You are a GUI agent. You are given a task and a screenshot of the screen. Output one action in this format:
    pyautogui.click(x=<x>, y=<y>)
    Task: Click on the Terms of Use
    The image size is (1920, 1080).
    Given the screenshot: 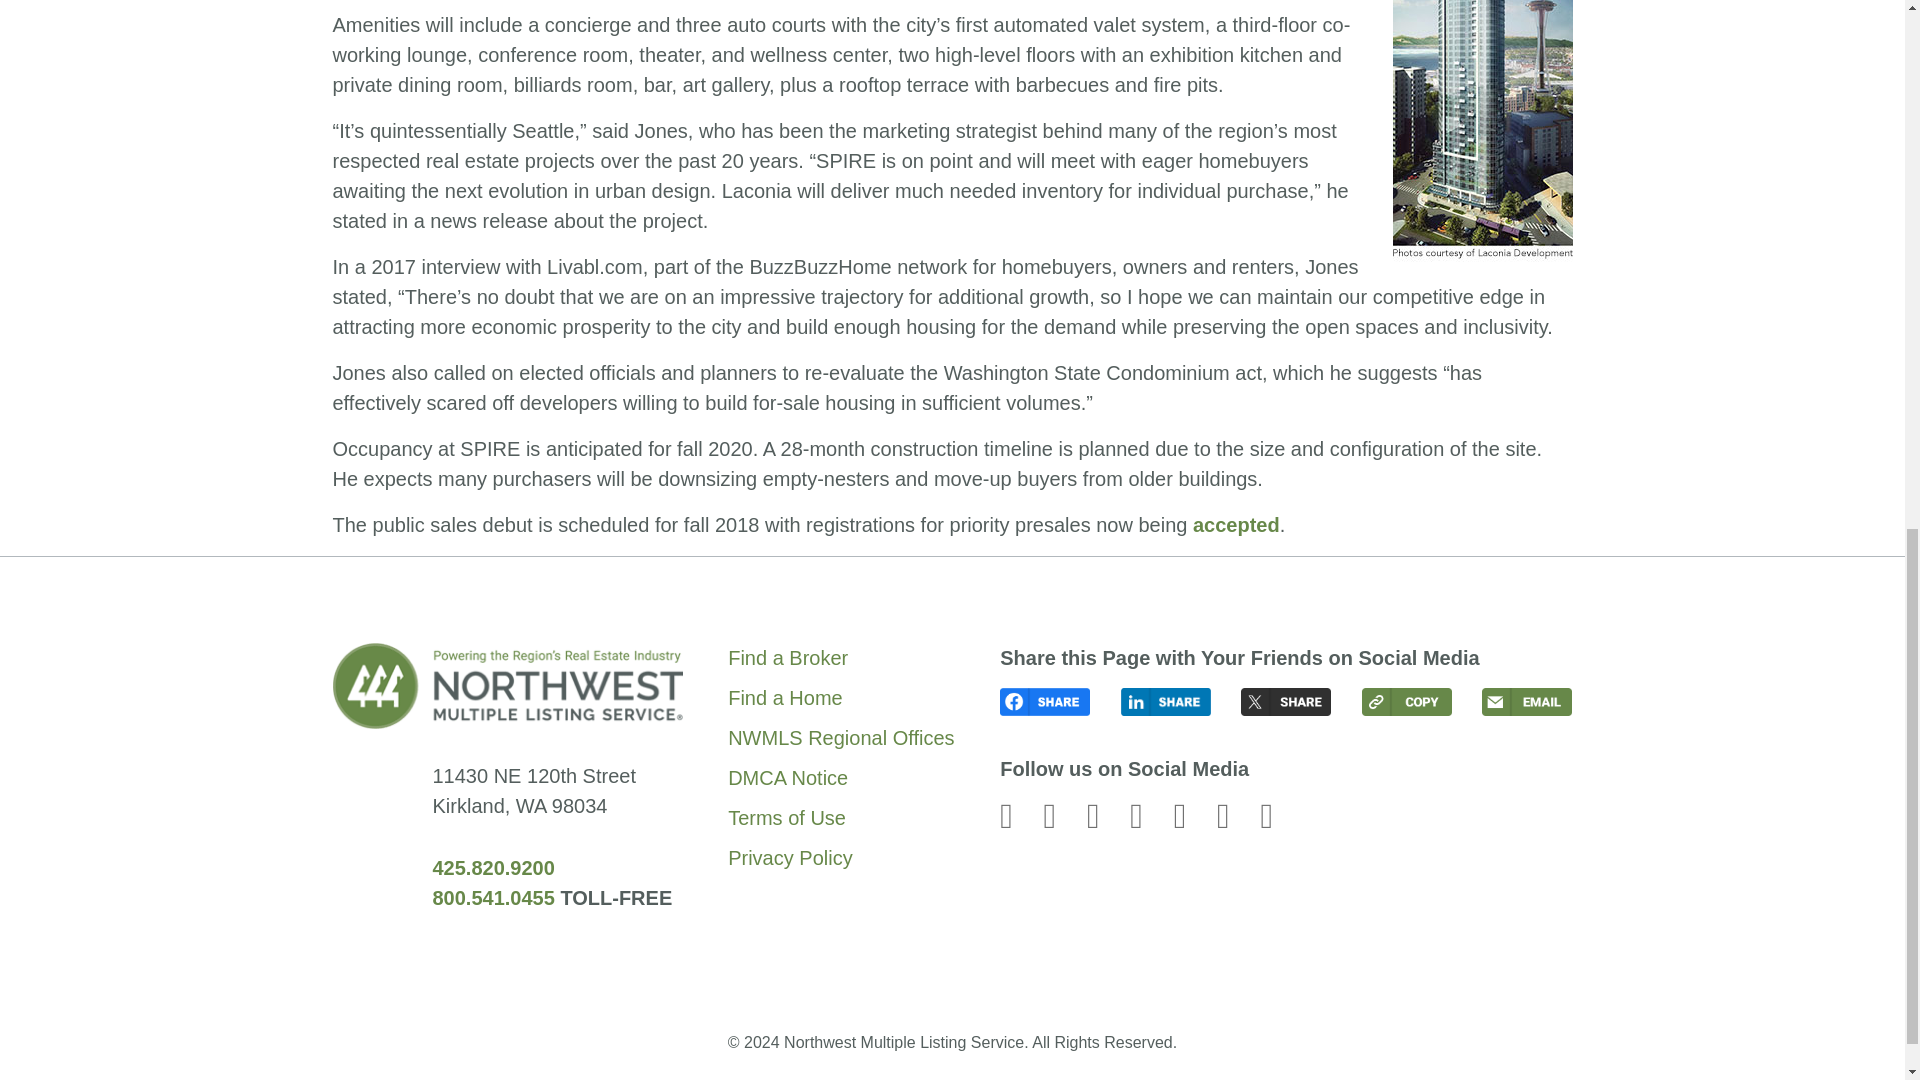 What is the action you would take?
    pyautogui.click(x=840, y=818)
    